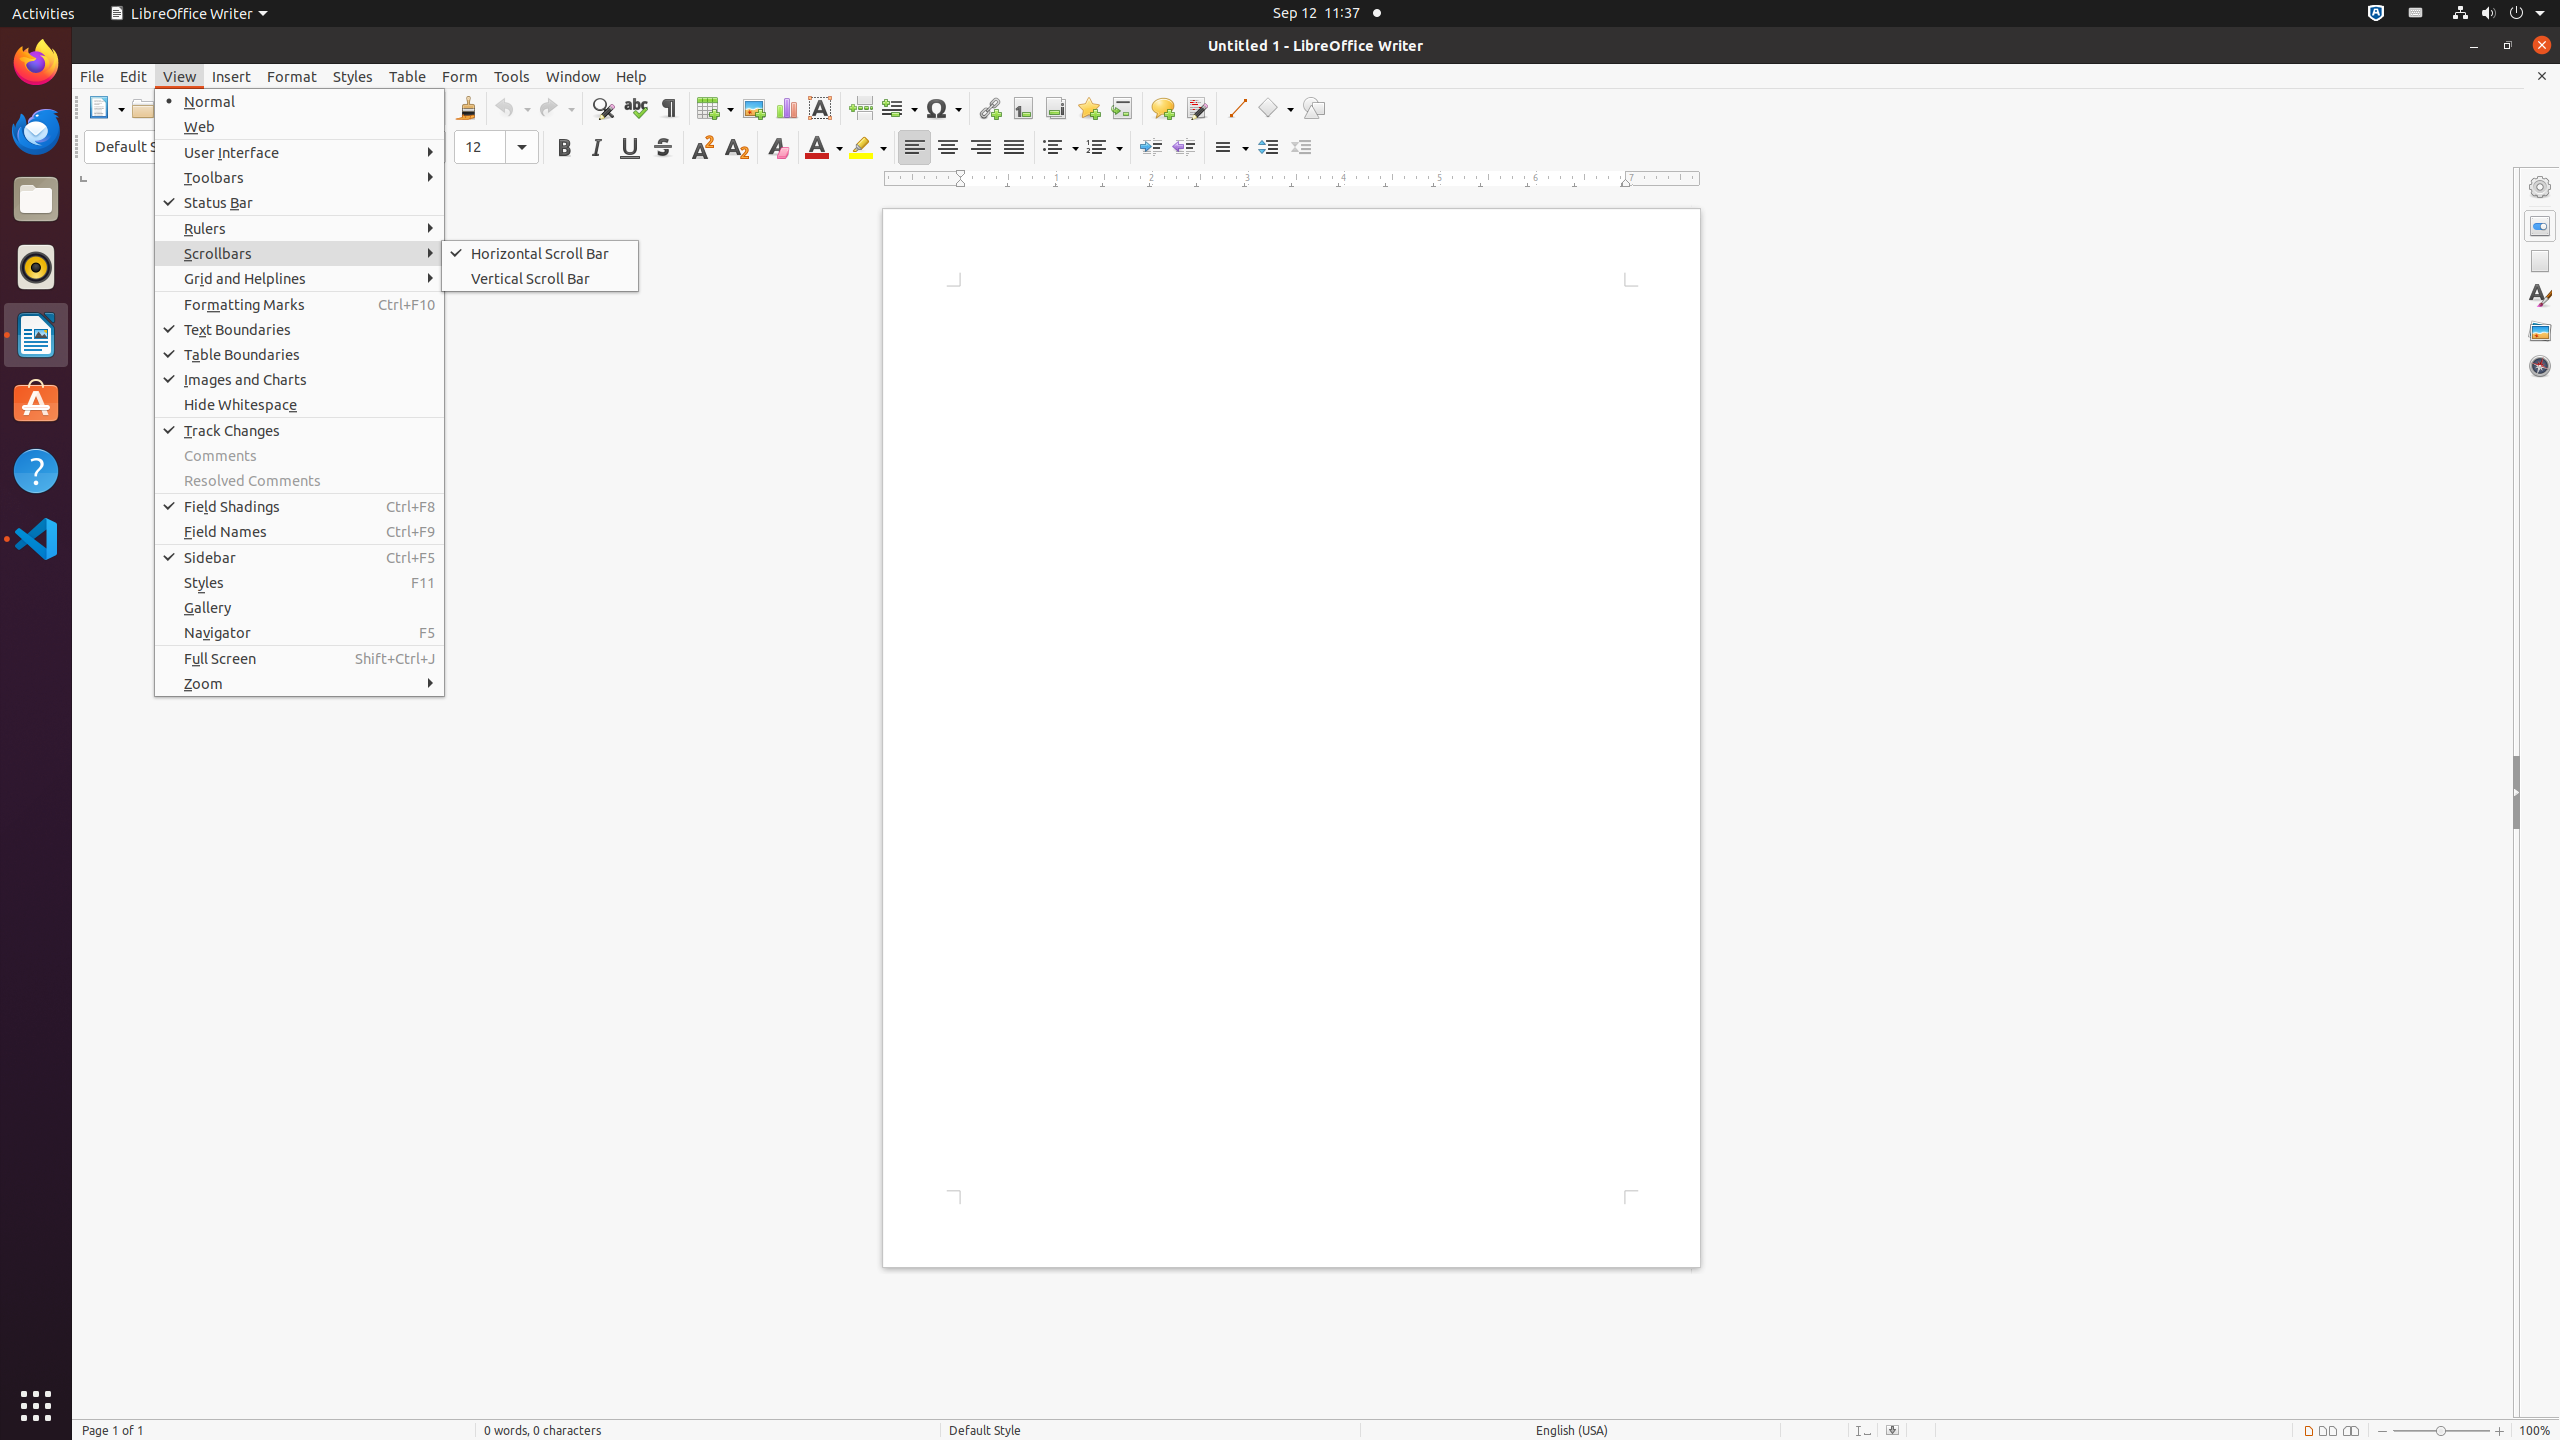  What do you see at coordinates (754, 108) in the screenshot?
I see `Image` at bounding box center [754, 108].